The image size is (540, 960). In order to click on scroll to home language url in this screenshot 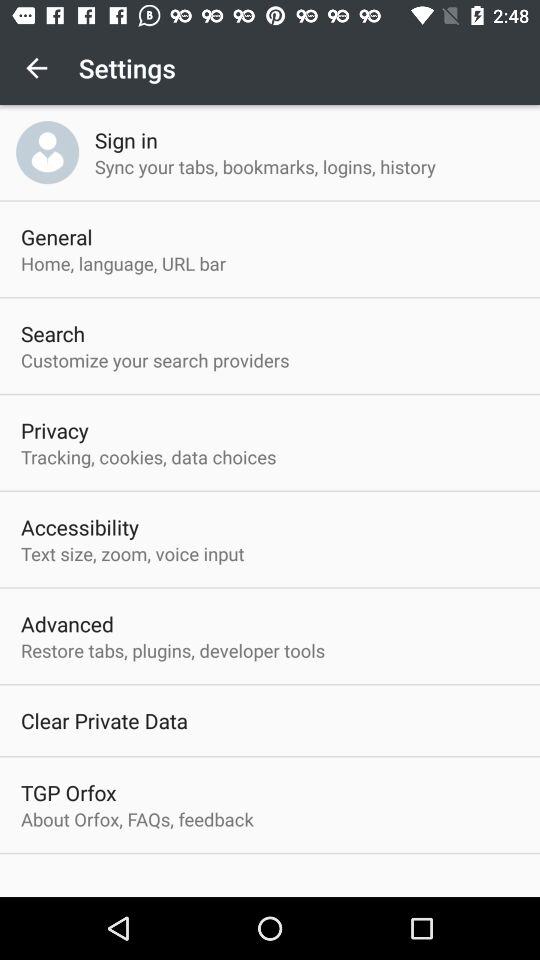, I will do `click(124, 263)`.